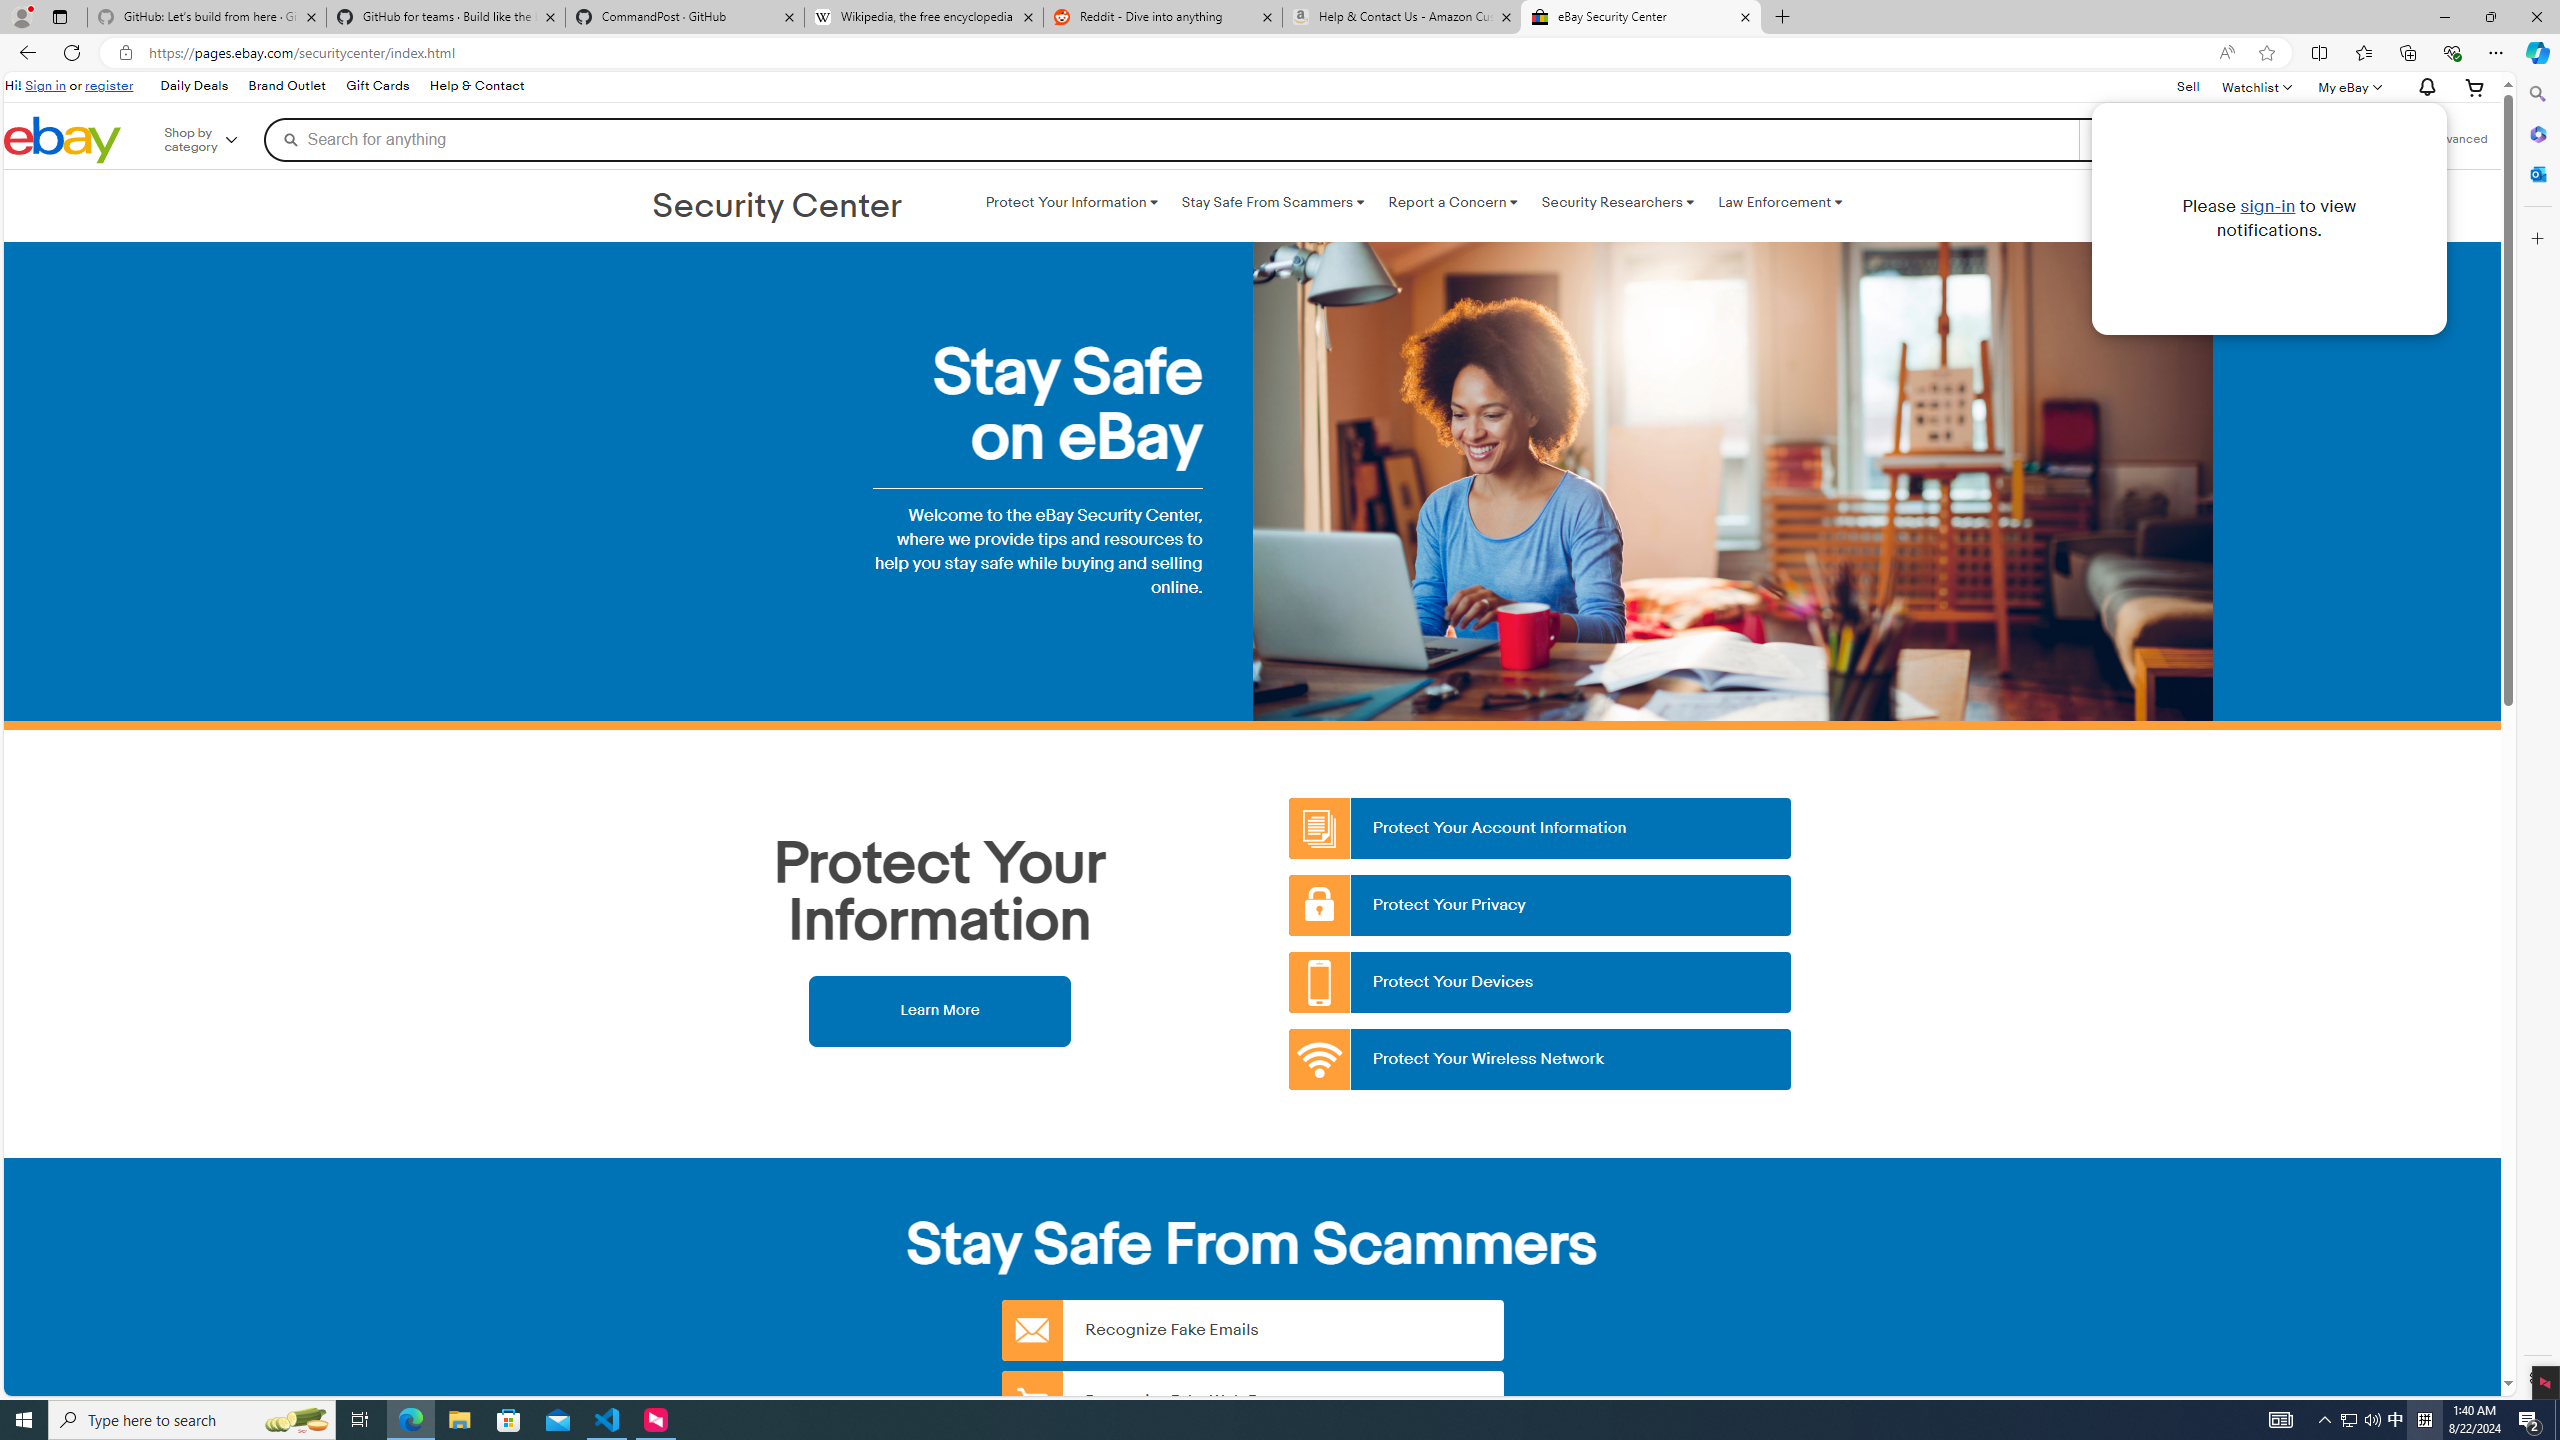 Image resolution: width=2560 pixels, height=1440 pixels. I want to click on Protect Your Information , so click(1071, 202).